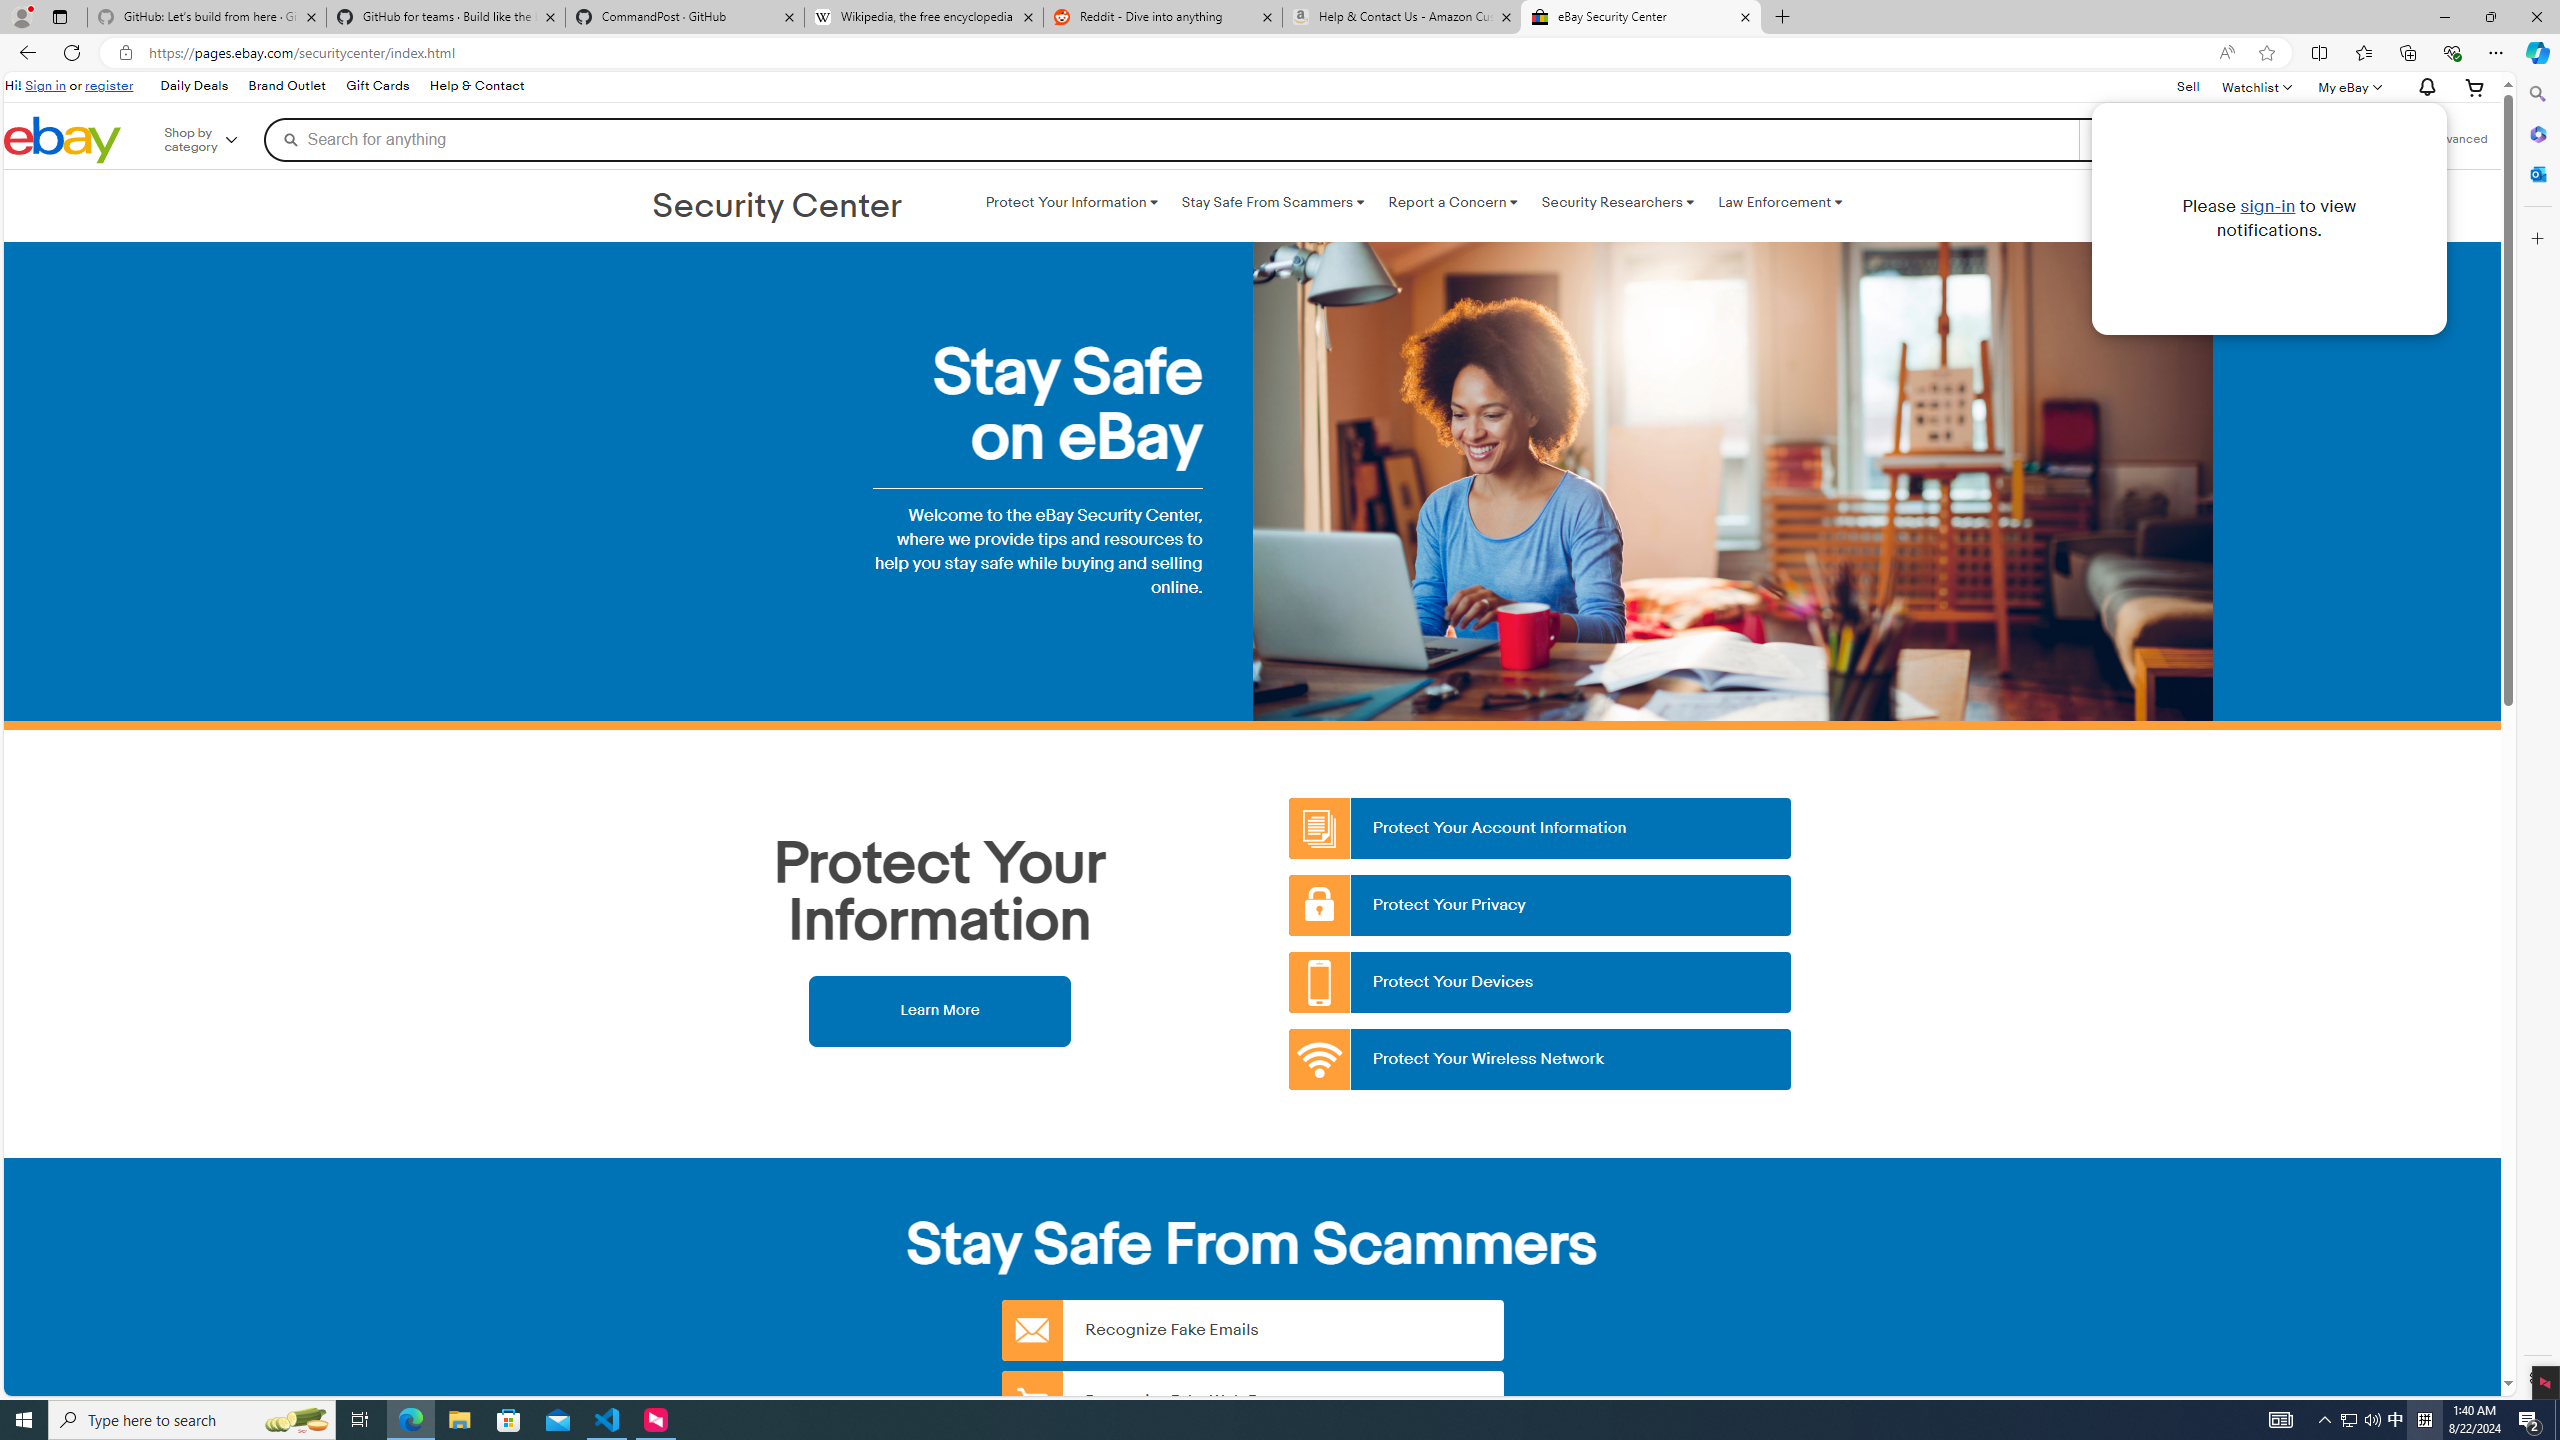 Image resolution: width=2560 pixels, height=1440 pixels. I want to click on Protect Your Information , so click(1071, 202).